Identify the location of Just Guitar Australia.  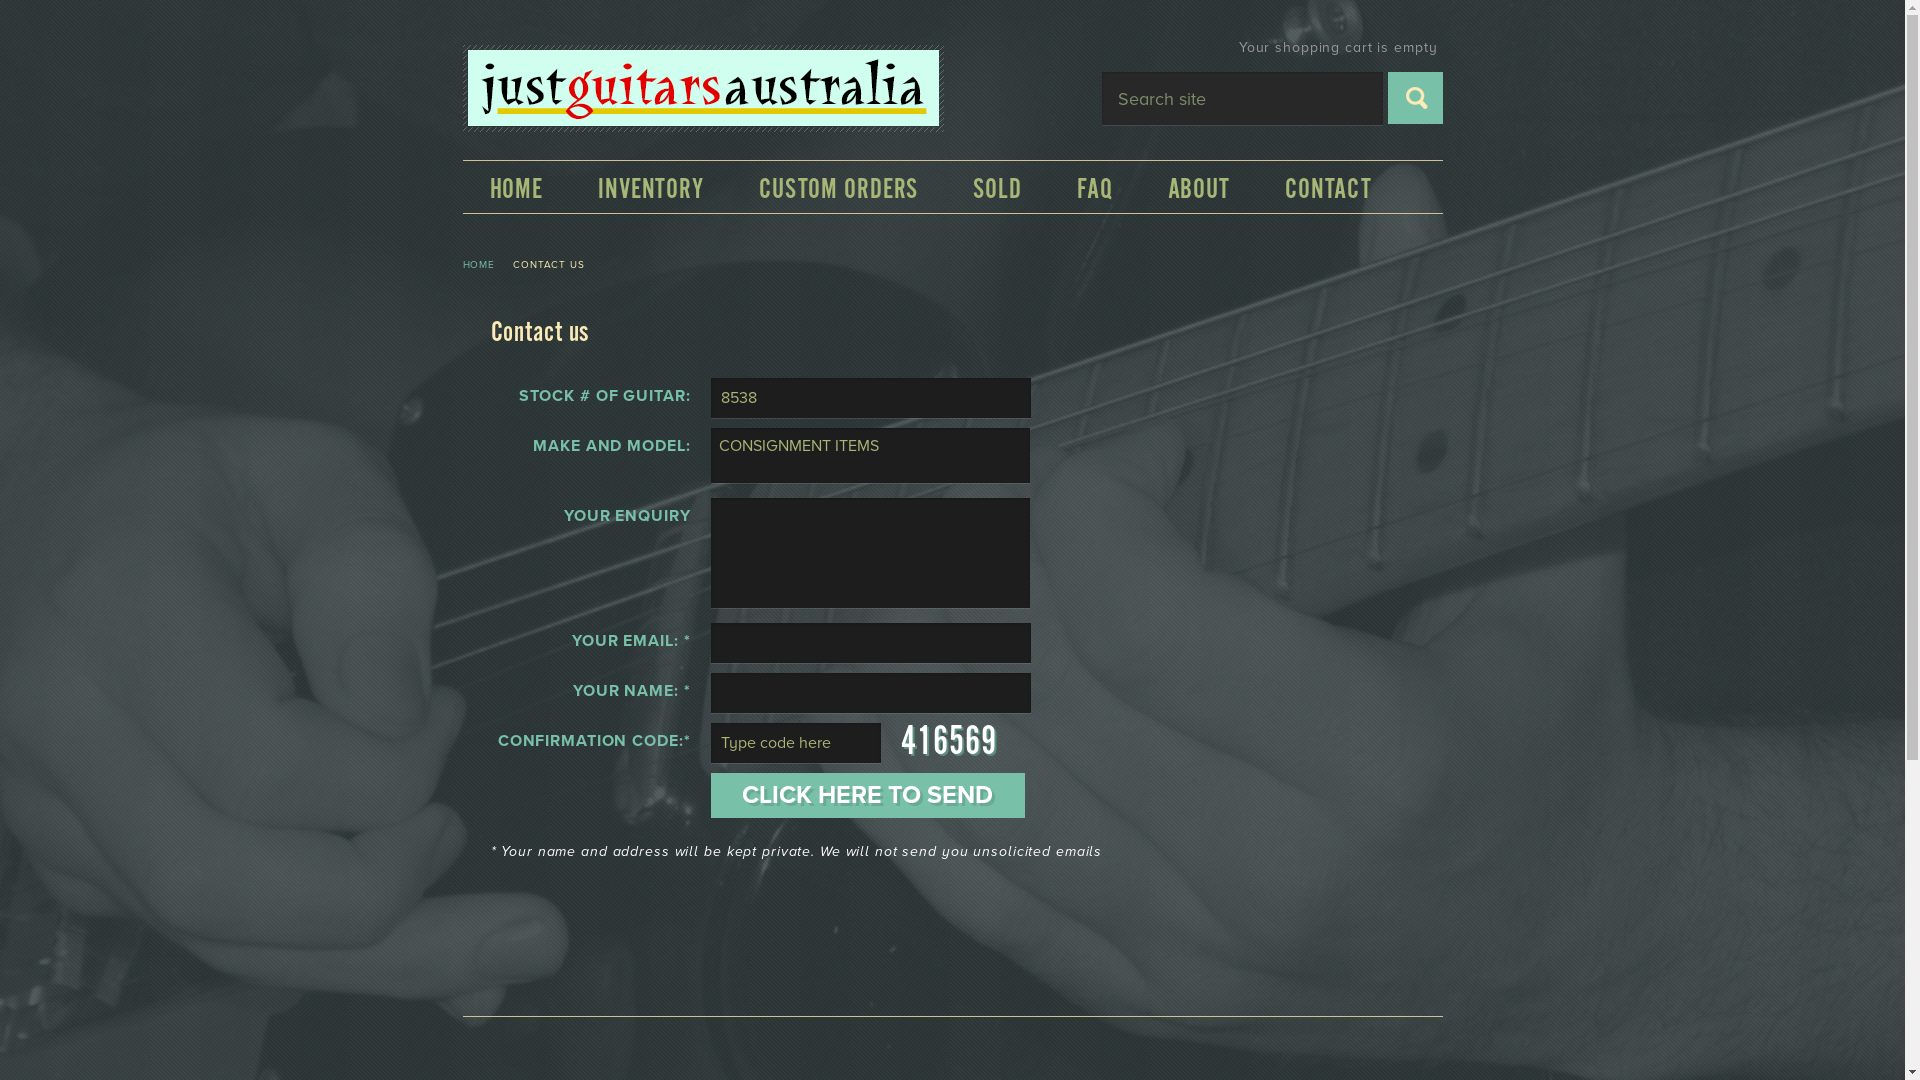
(702, 128).